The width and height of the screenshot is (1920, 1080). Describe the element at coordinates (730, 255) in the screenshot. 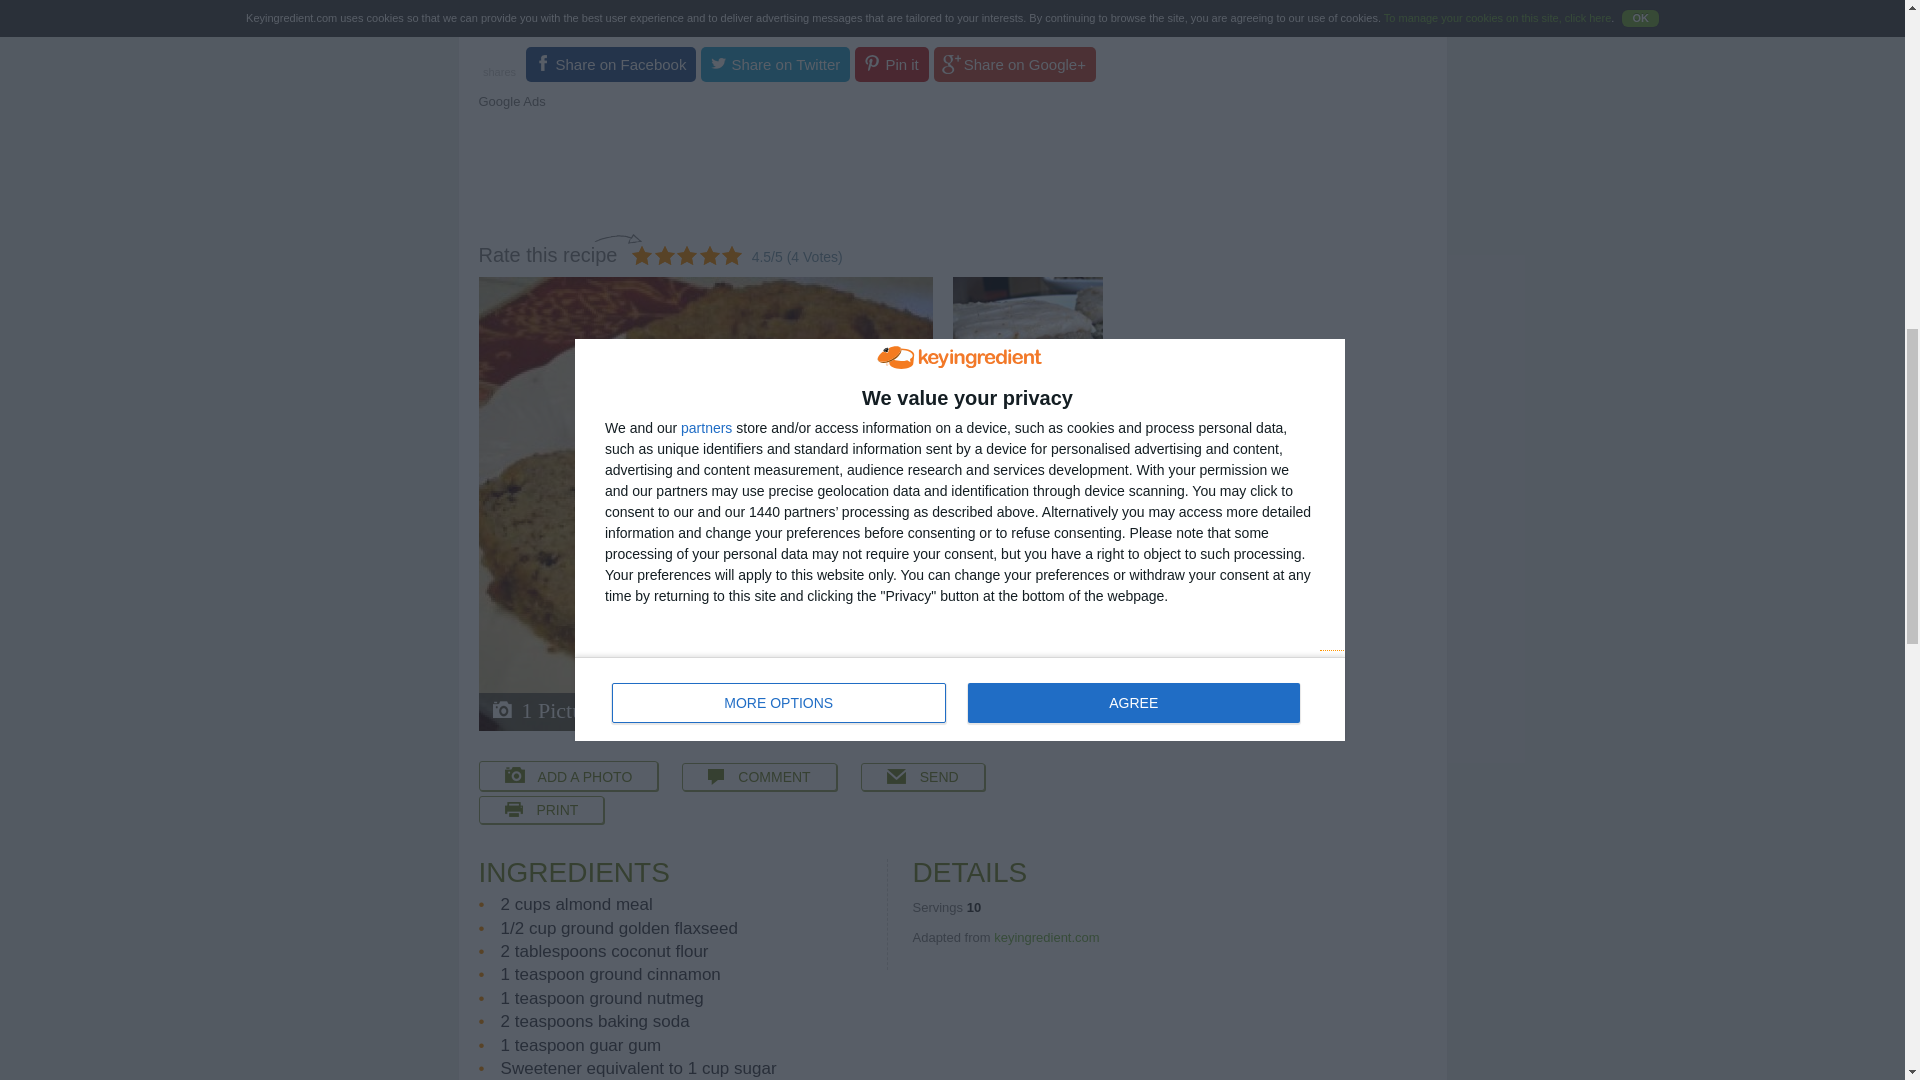

I see `5` at that location.